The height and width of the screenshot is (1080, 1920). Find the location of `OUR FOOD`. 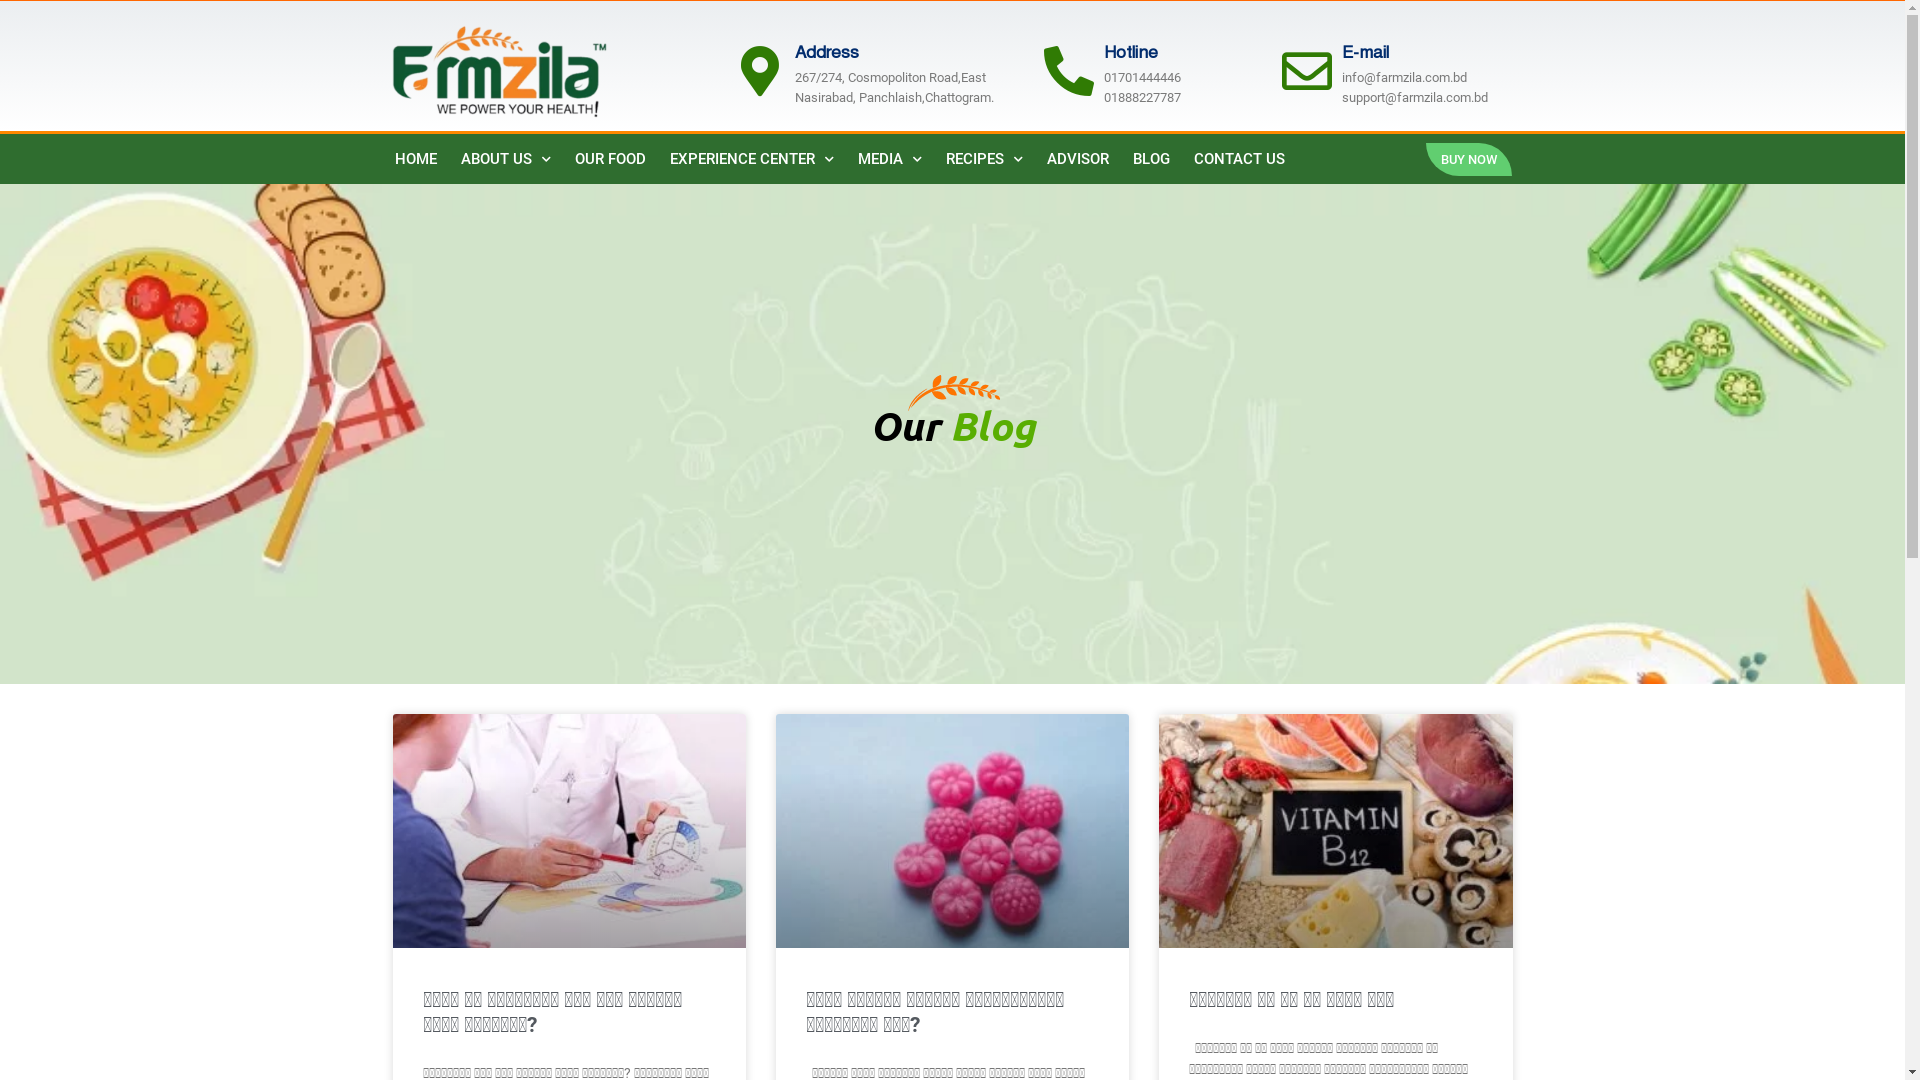

OUR FOOD is located at coordinates (610, 159).